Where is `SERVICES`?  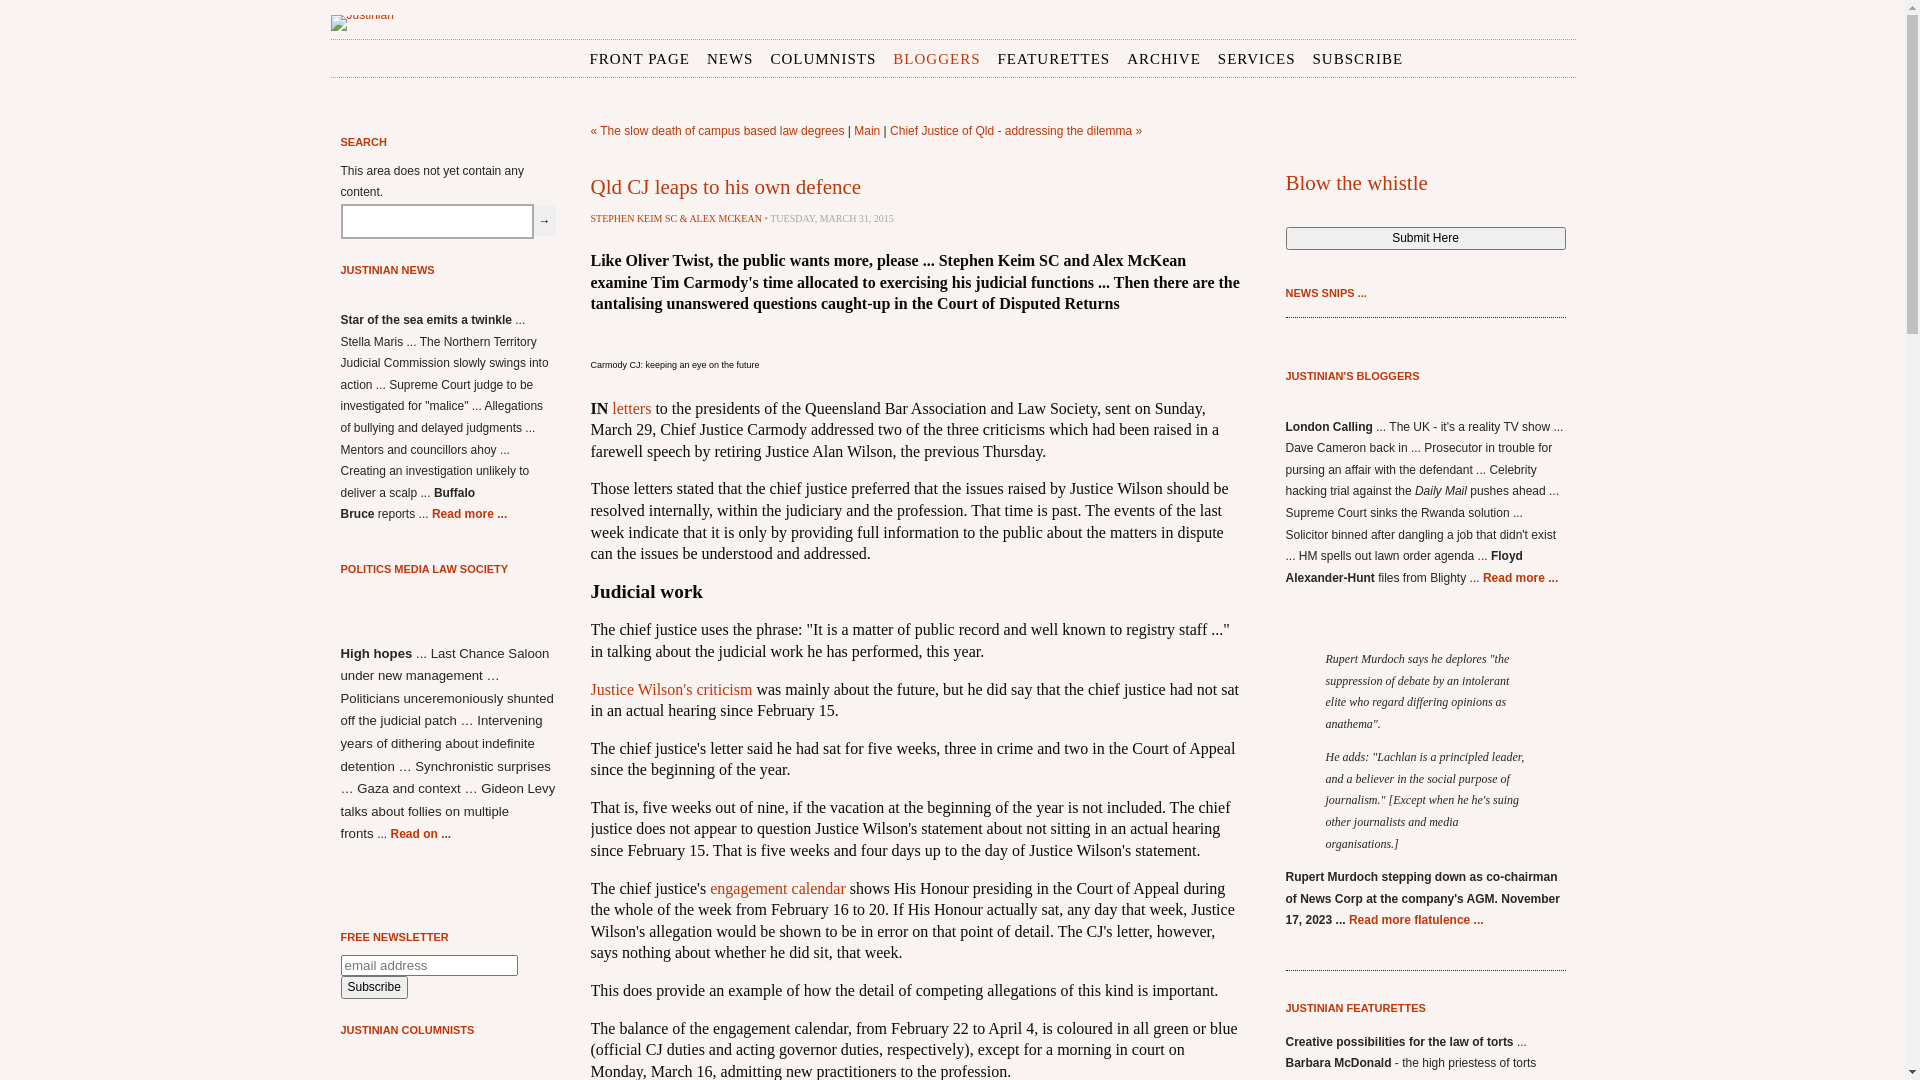 SERVICES is located at coordinates (1257, 60).